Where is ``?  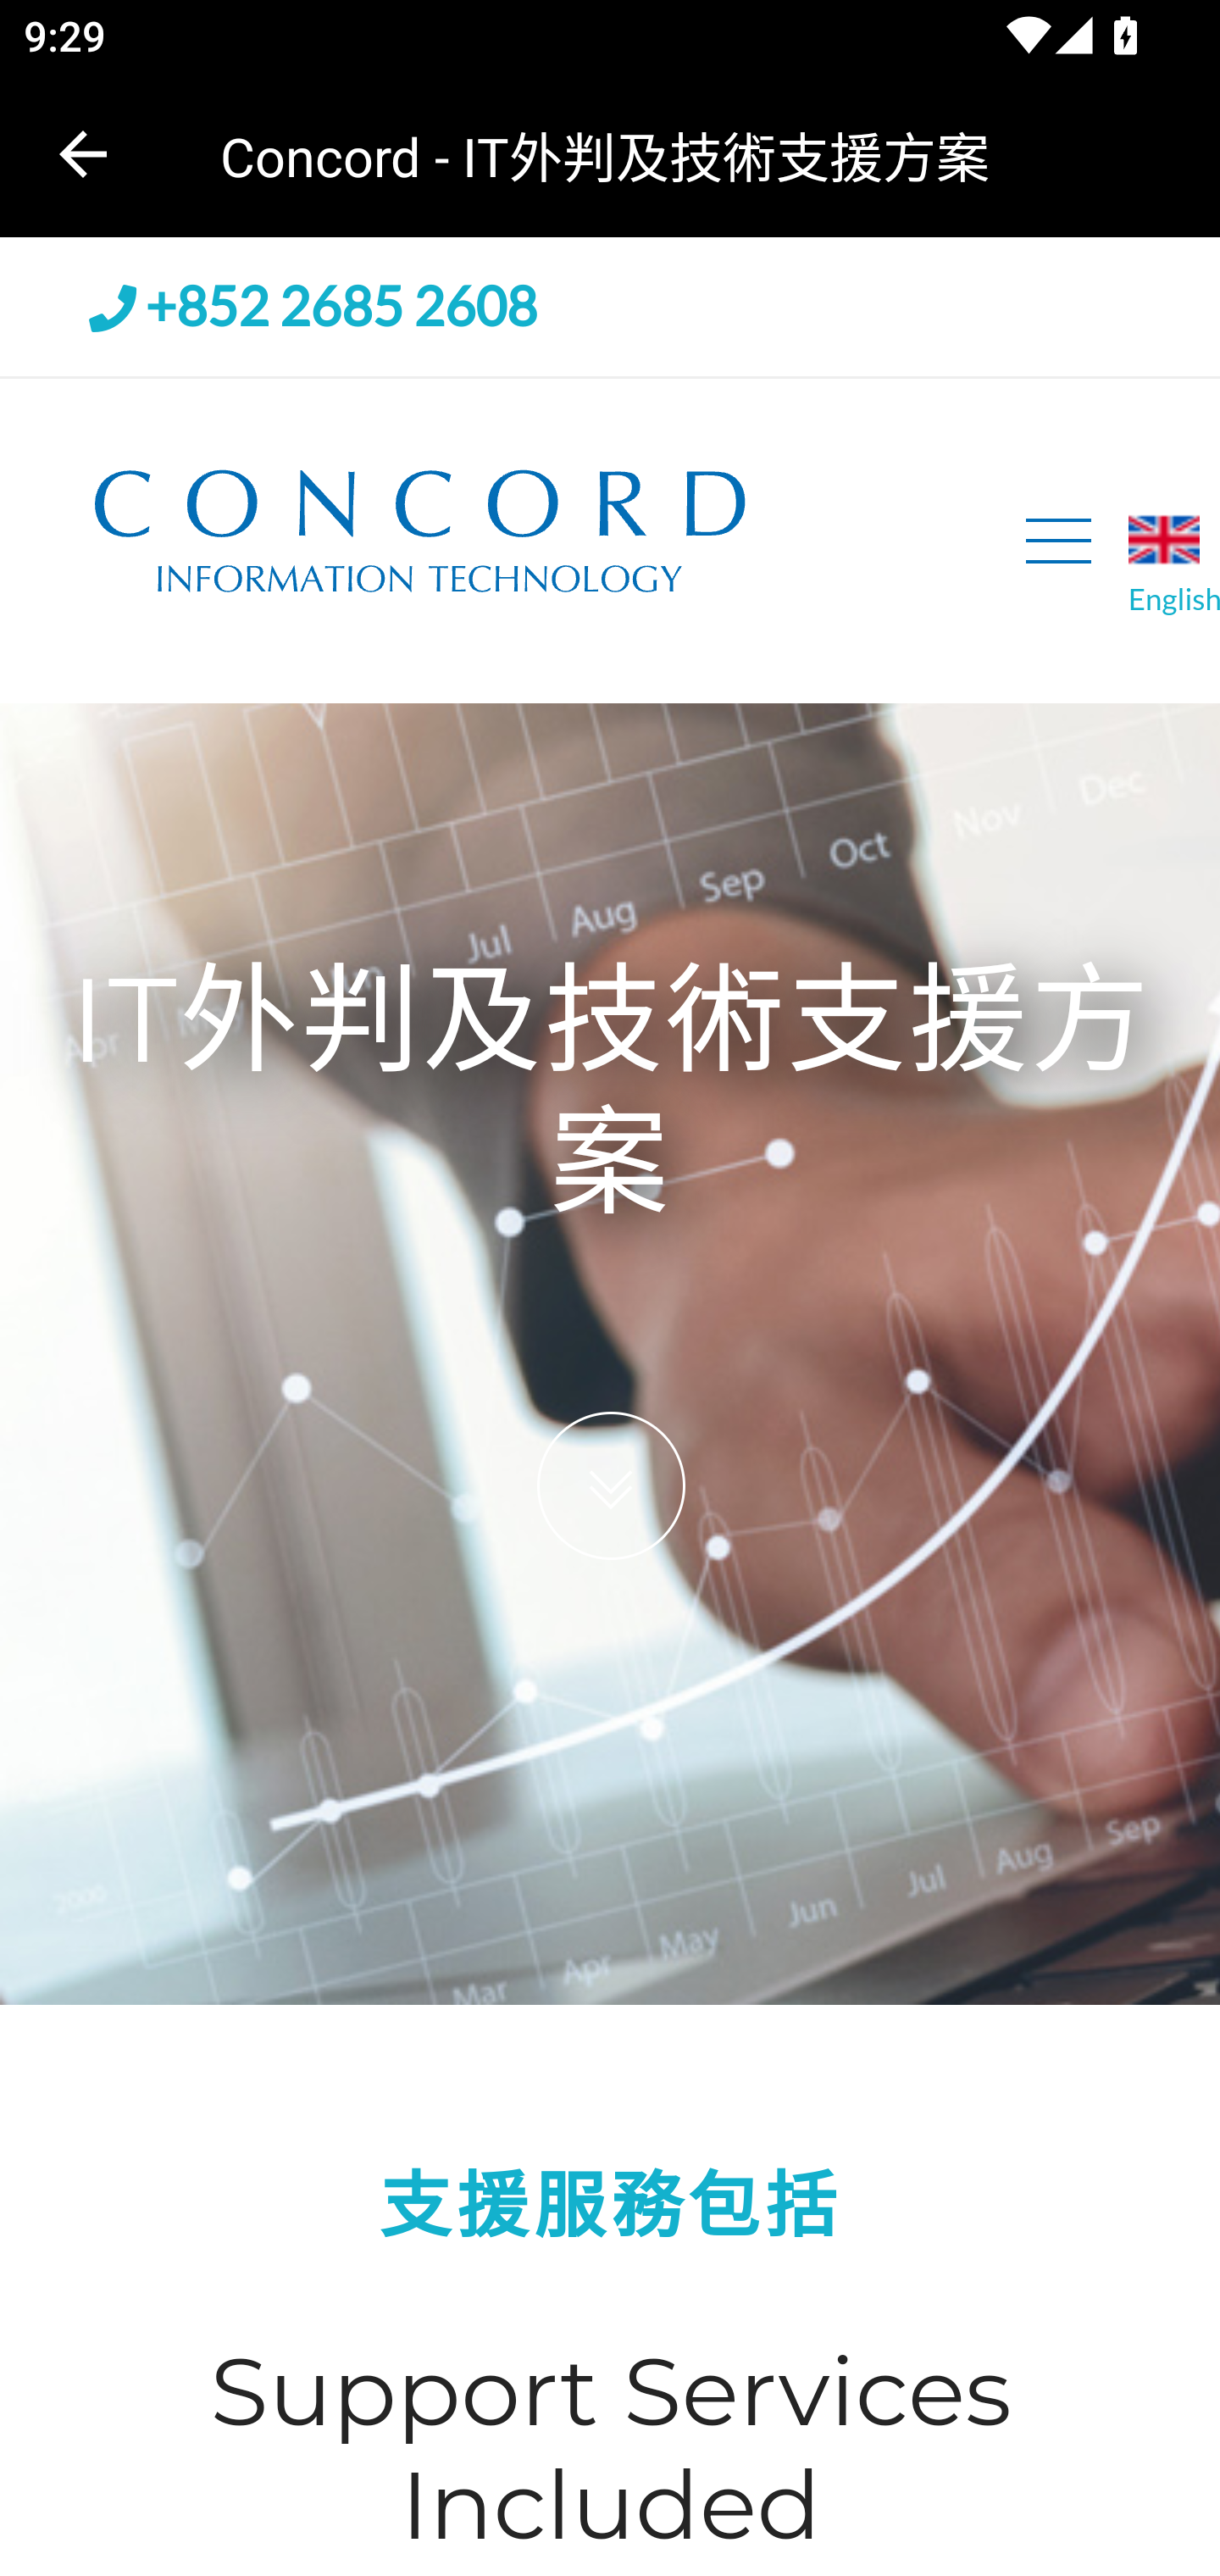  is located at coordinates (611, 1487).